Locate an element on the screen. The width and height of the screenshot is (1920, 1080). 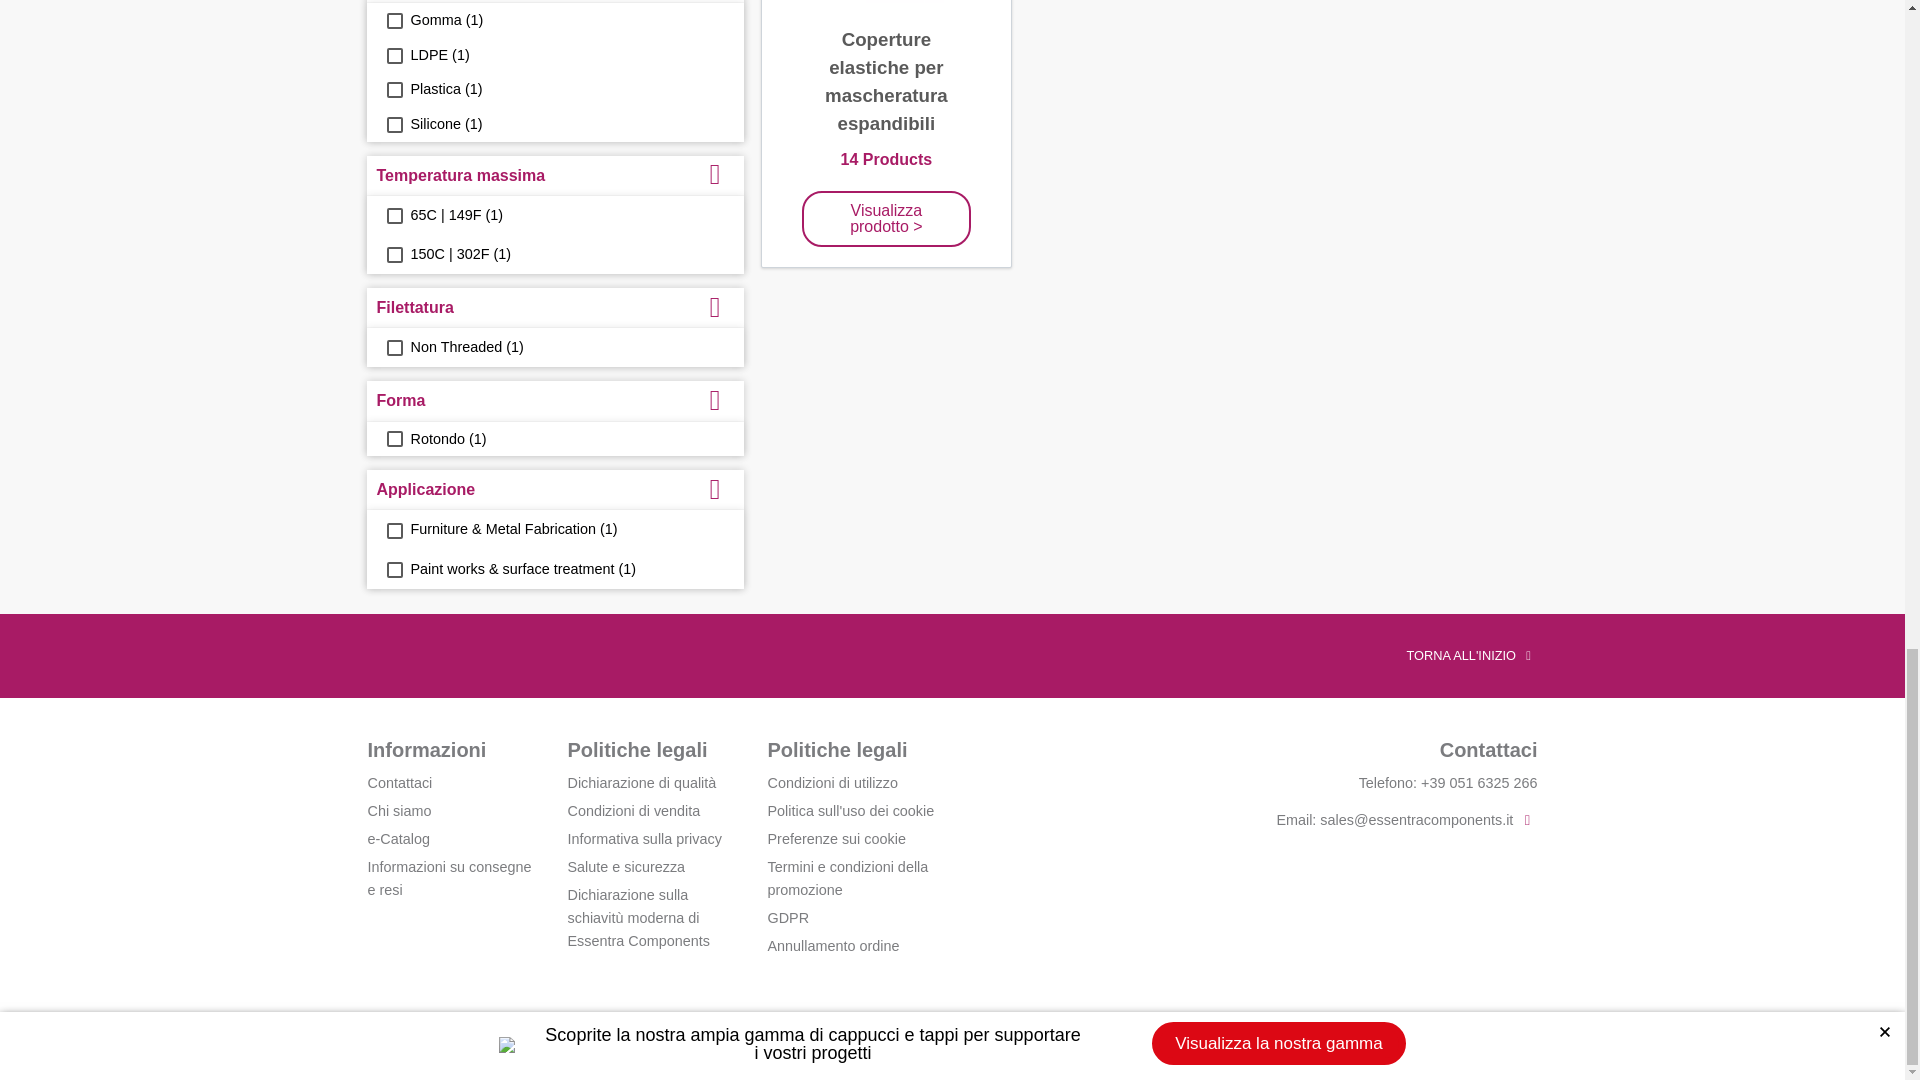
Rotondo is located at coordinates (393, 438).